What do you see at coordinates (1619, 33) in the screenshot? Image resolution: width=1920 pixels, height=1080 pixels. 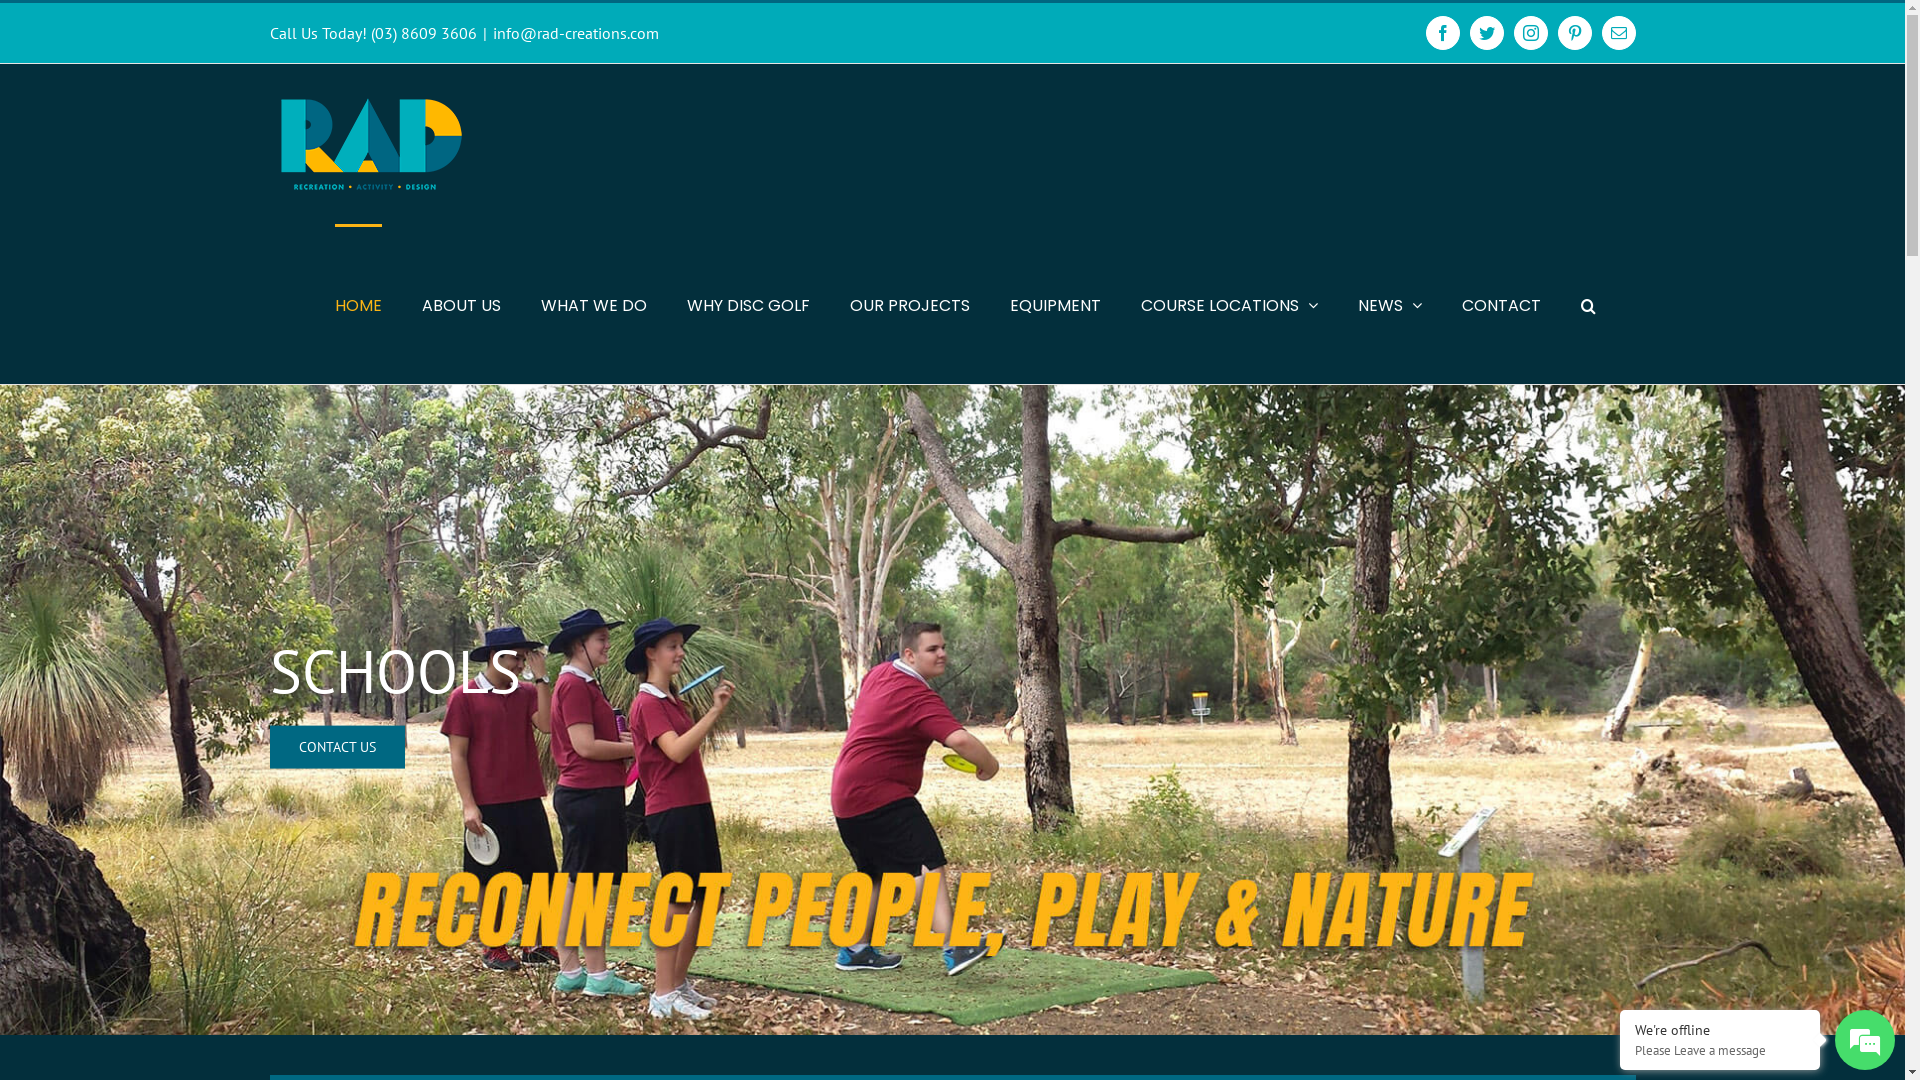 I see `Email` at bounding box center [1619, 33].